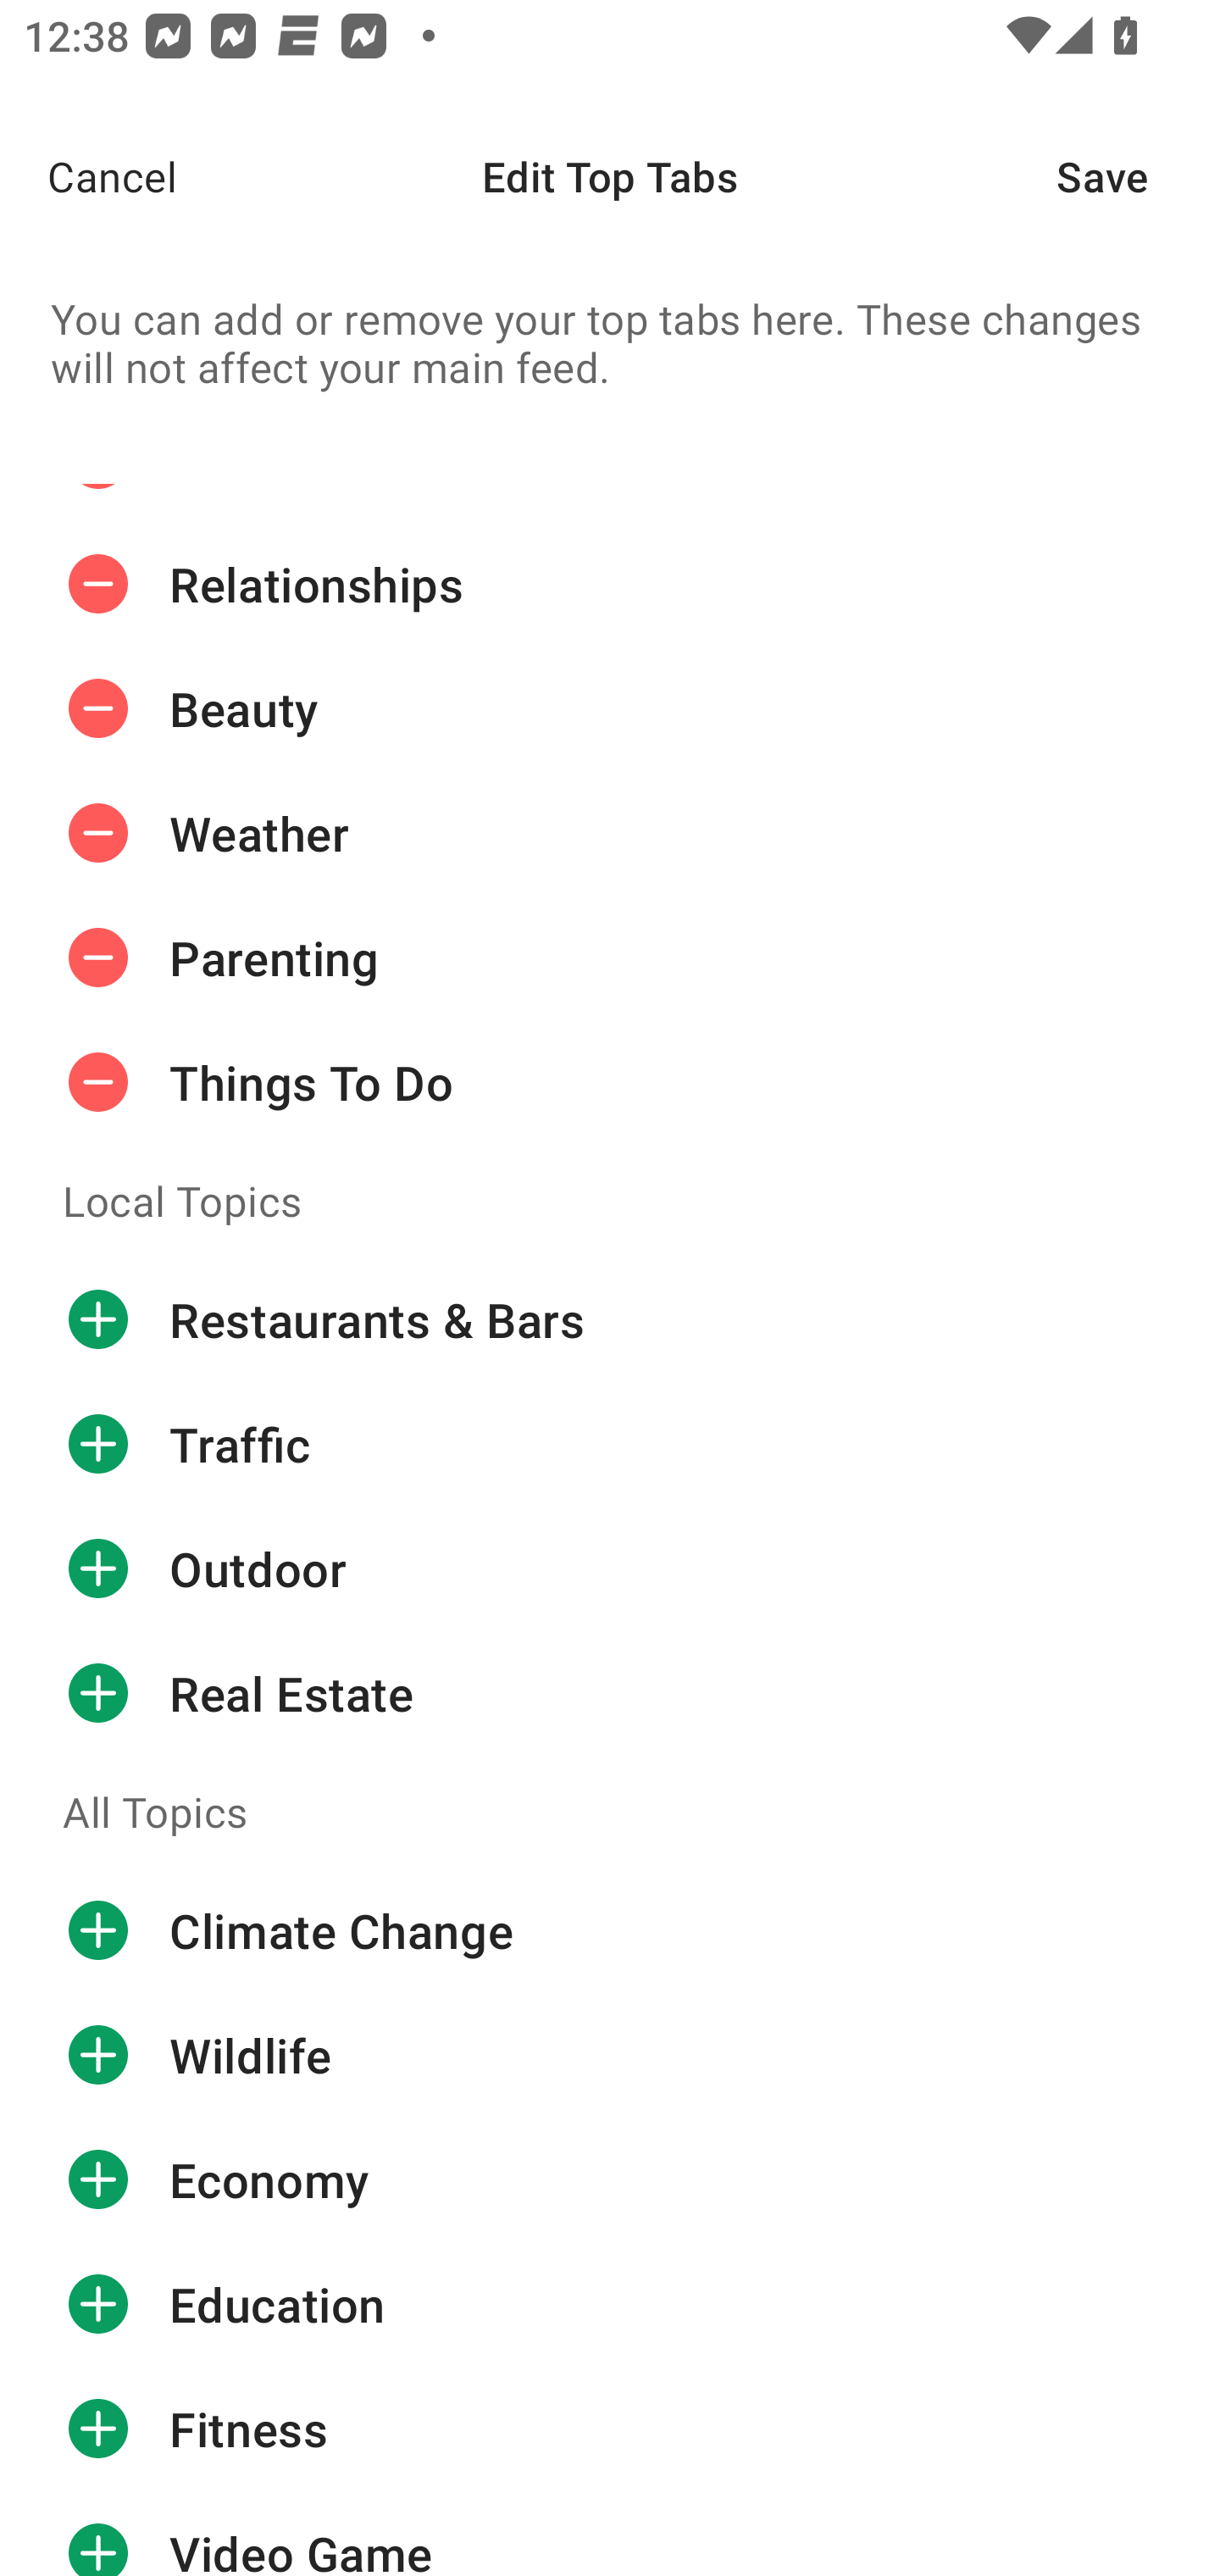 Image resolution: width=1220 pixels, height=2576 pixels. What do you see at coordinates (610, 832) in the screenshot?
I see `Weather` at bounding box center [610, 832].